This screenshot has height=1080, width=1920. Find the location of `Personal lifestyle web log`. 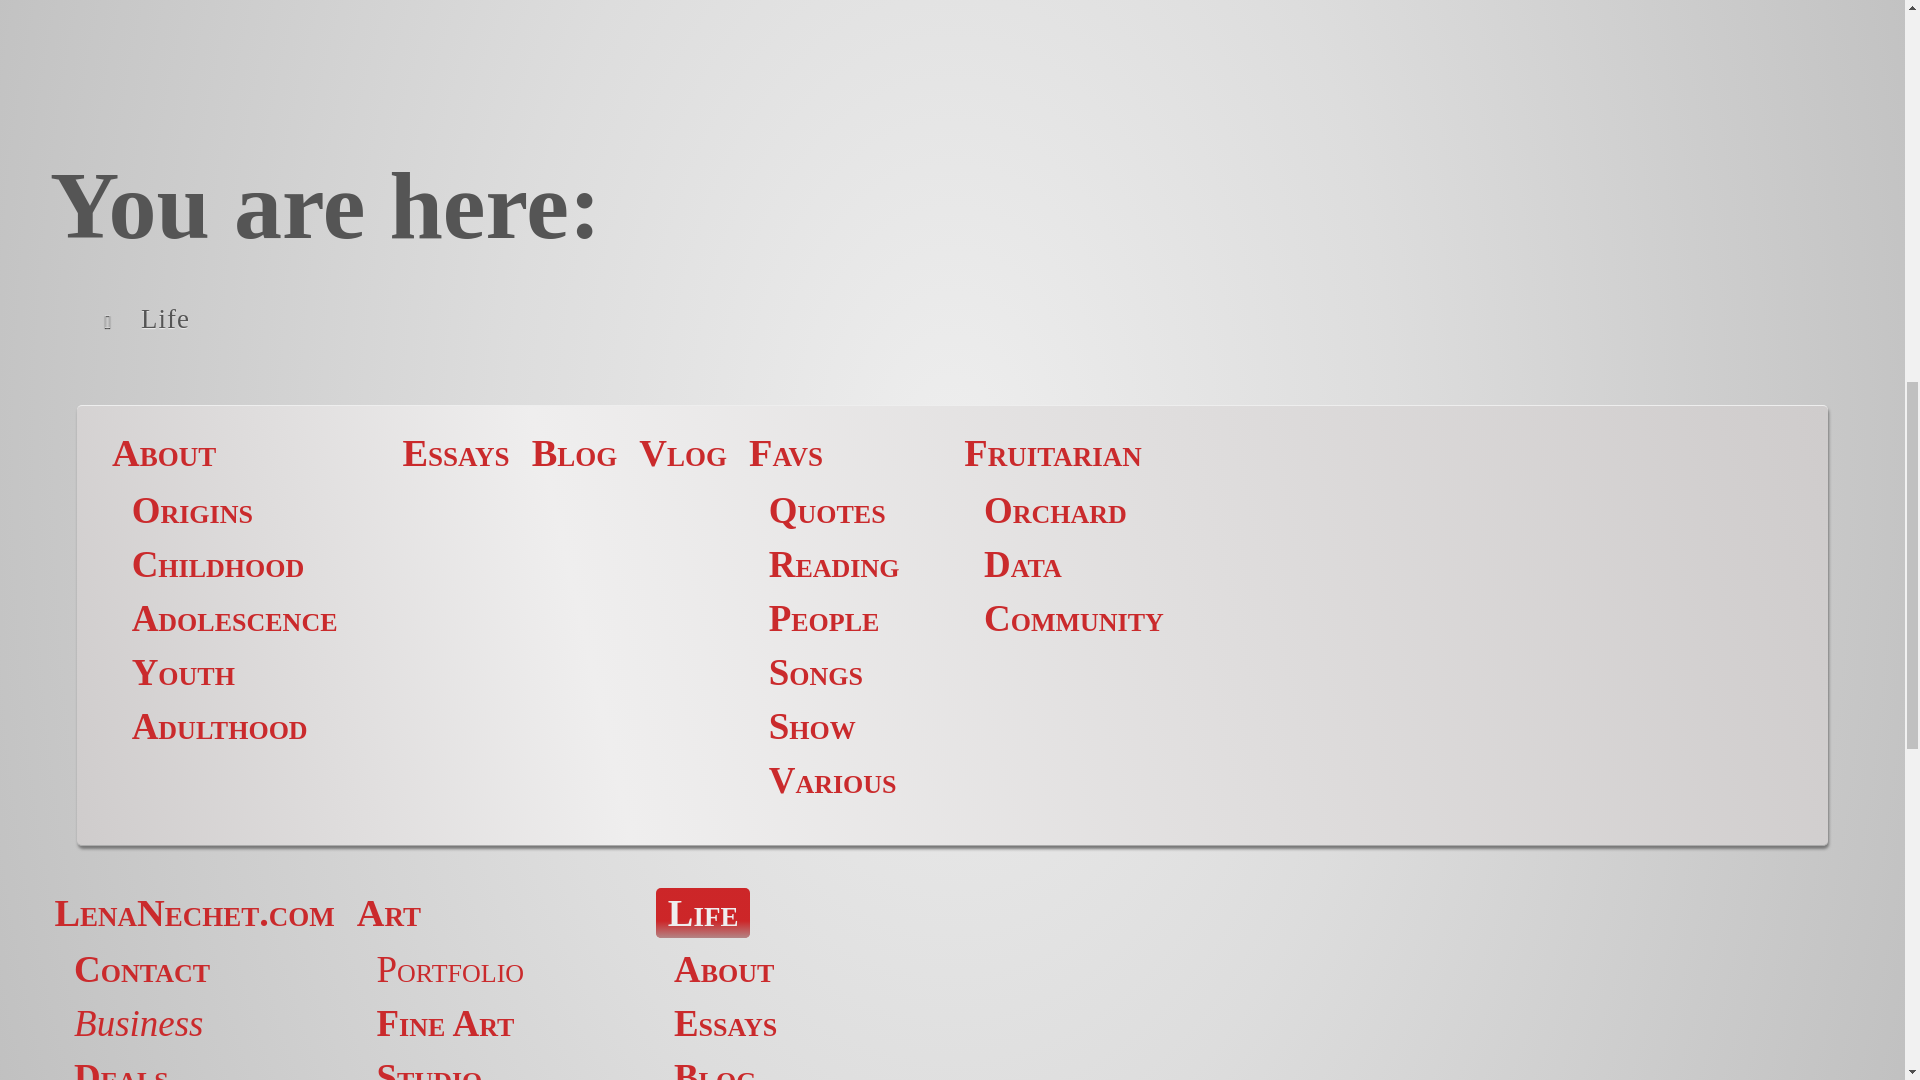

Personal lifestyle web log is located at coordinates (574, 453).